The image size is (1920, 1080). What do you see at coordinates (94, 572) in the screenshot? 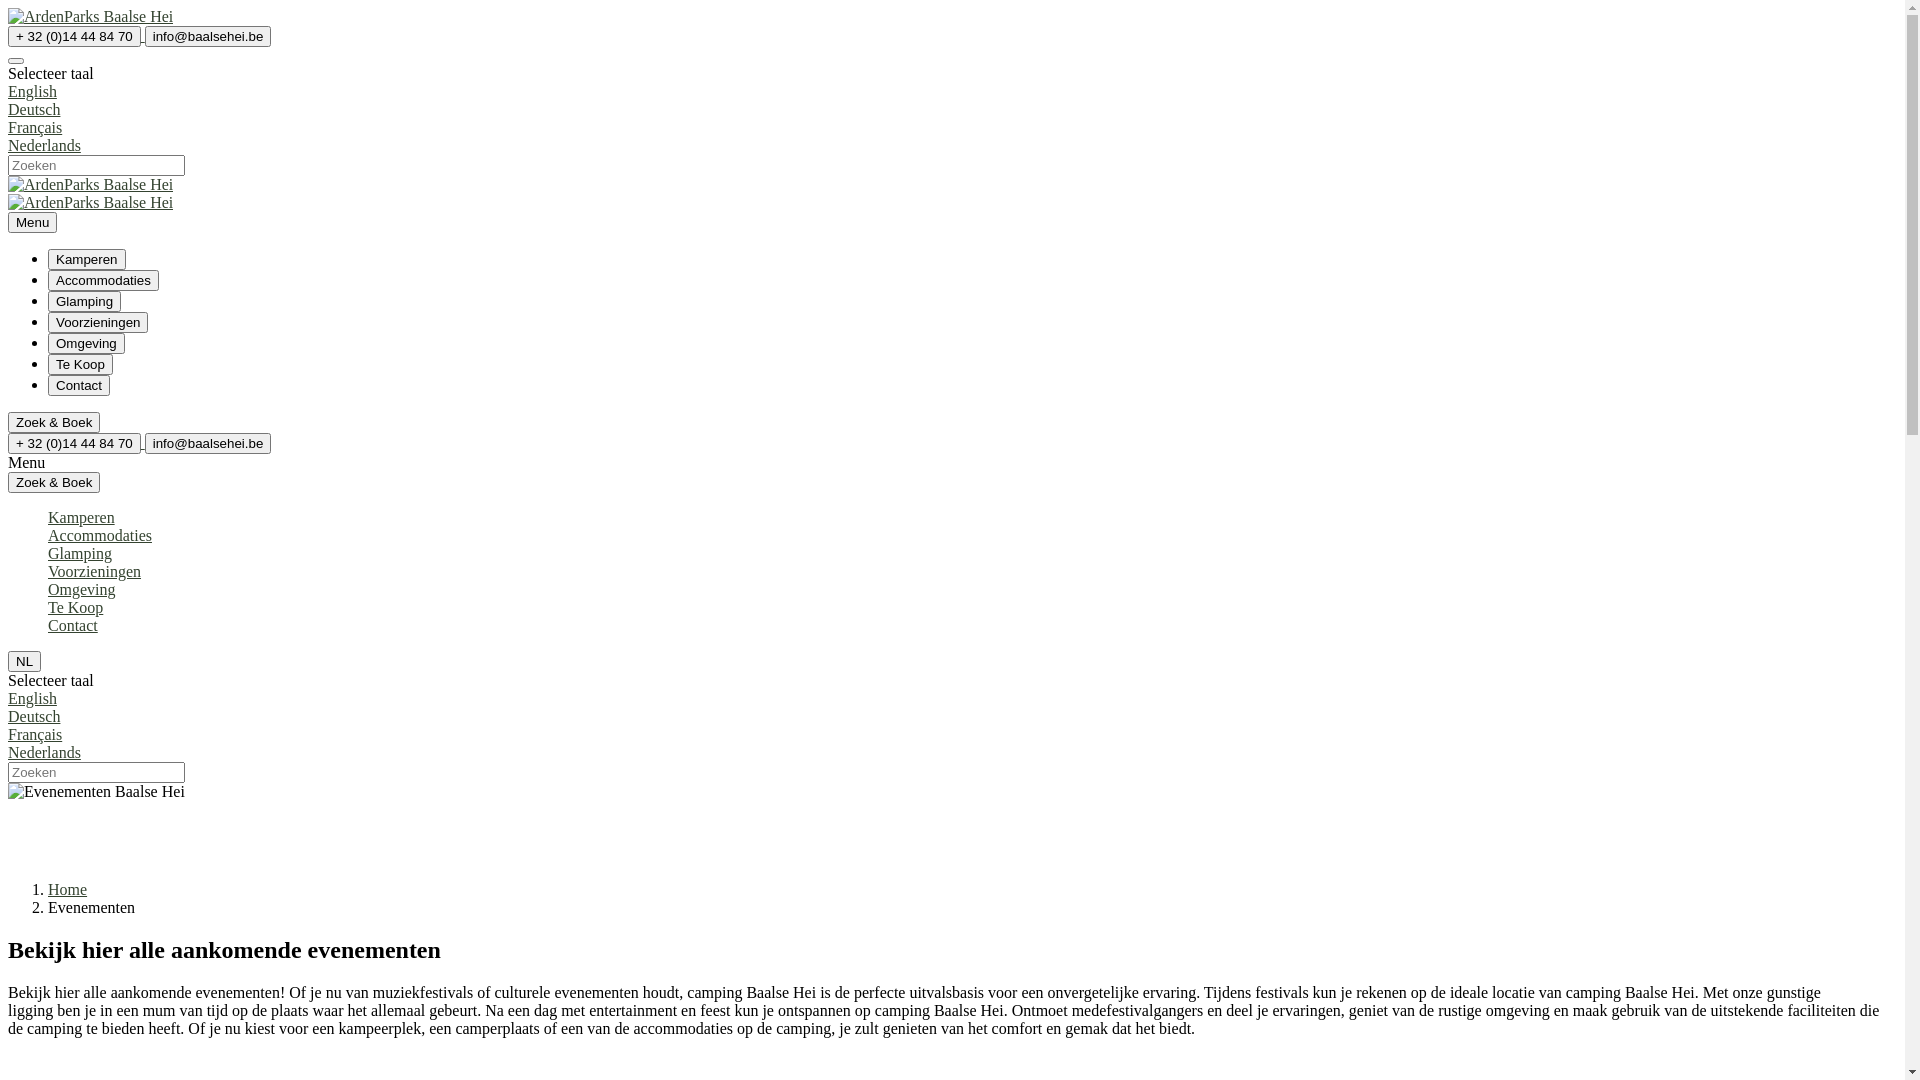
I see `Voorzieningen` at bounding box center [94, 572].